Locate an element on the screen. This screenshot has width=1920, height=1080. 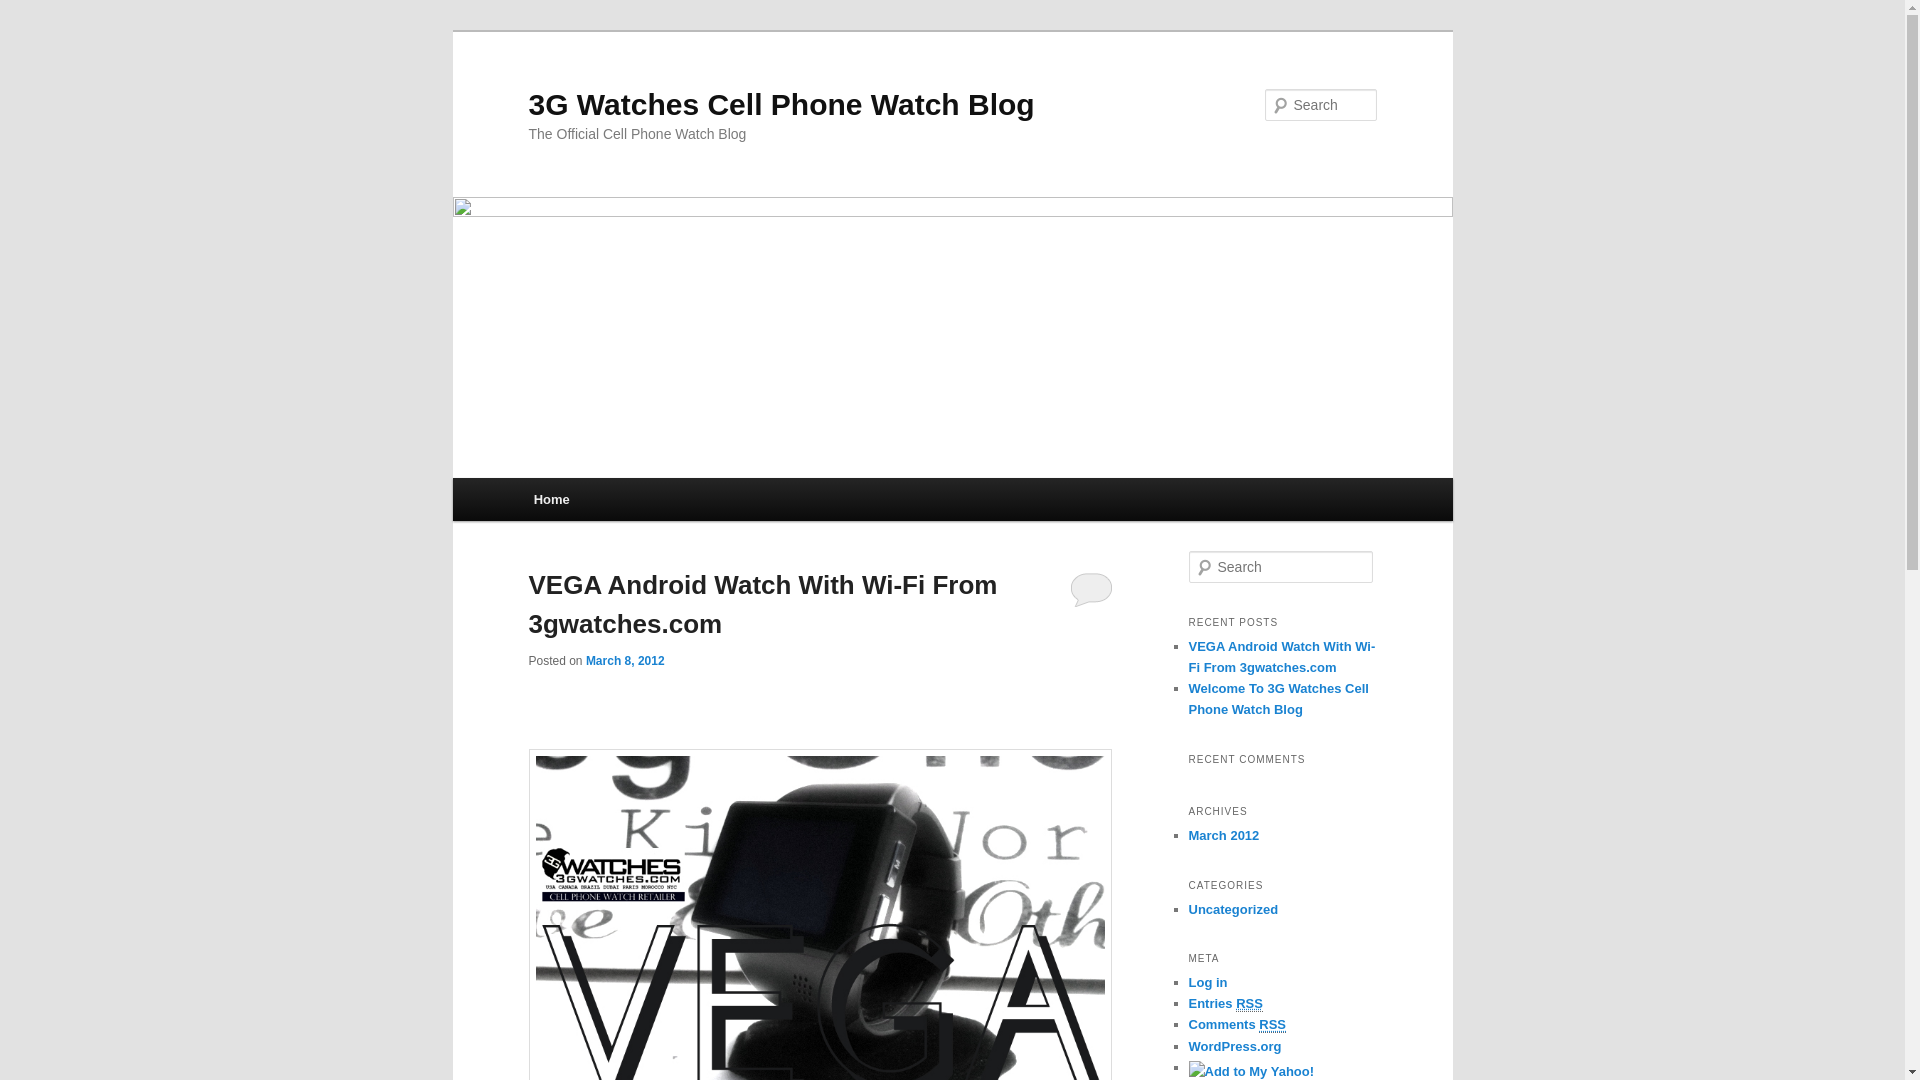
Home is located at coordinates (552, 500).